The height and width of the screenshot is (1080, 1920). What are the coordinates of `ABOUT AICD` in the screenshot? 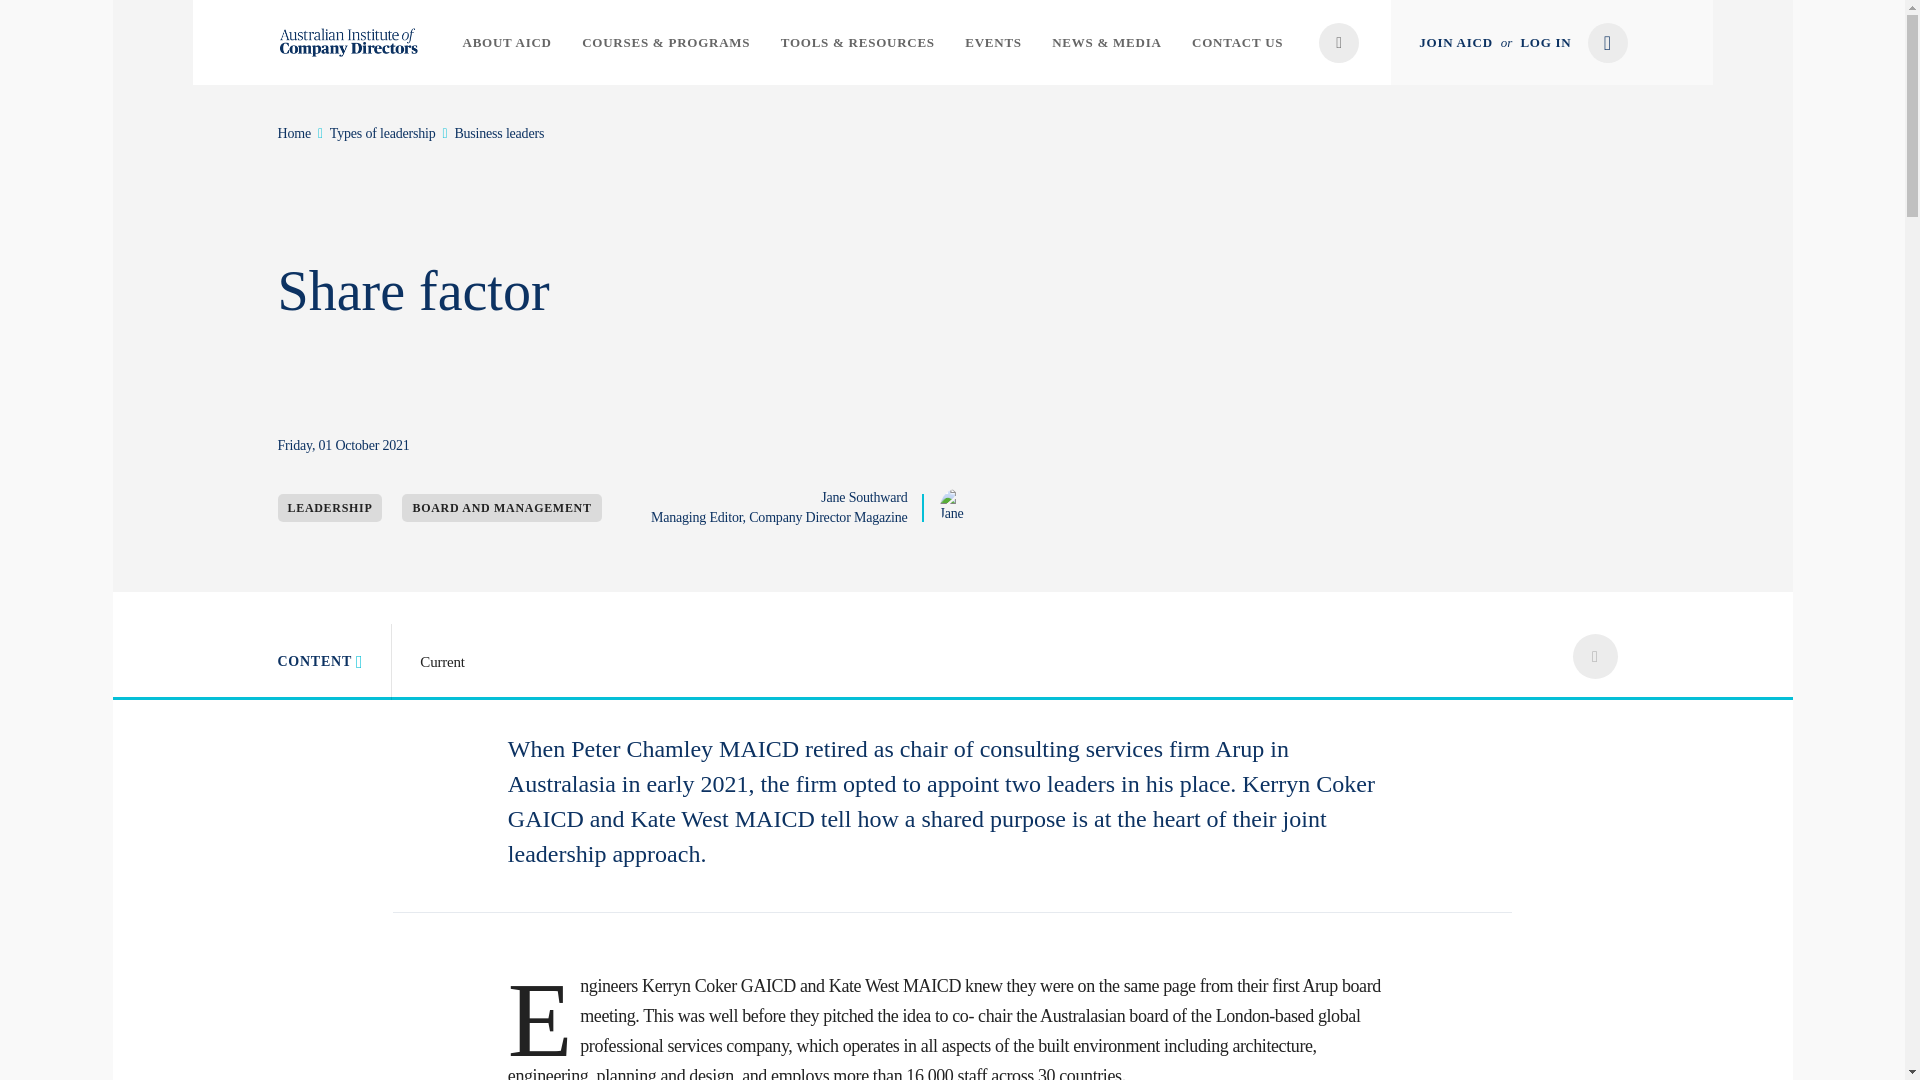 It's located at (506, 42).